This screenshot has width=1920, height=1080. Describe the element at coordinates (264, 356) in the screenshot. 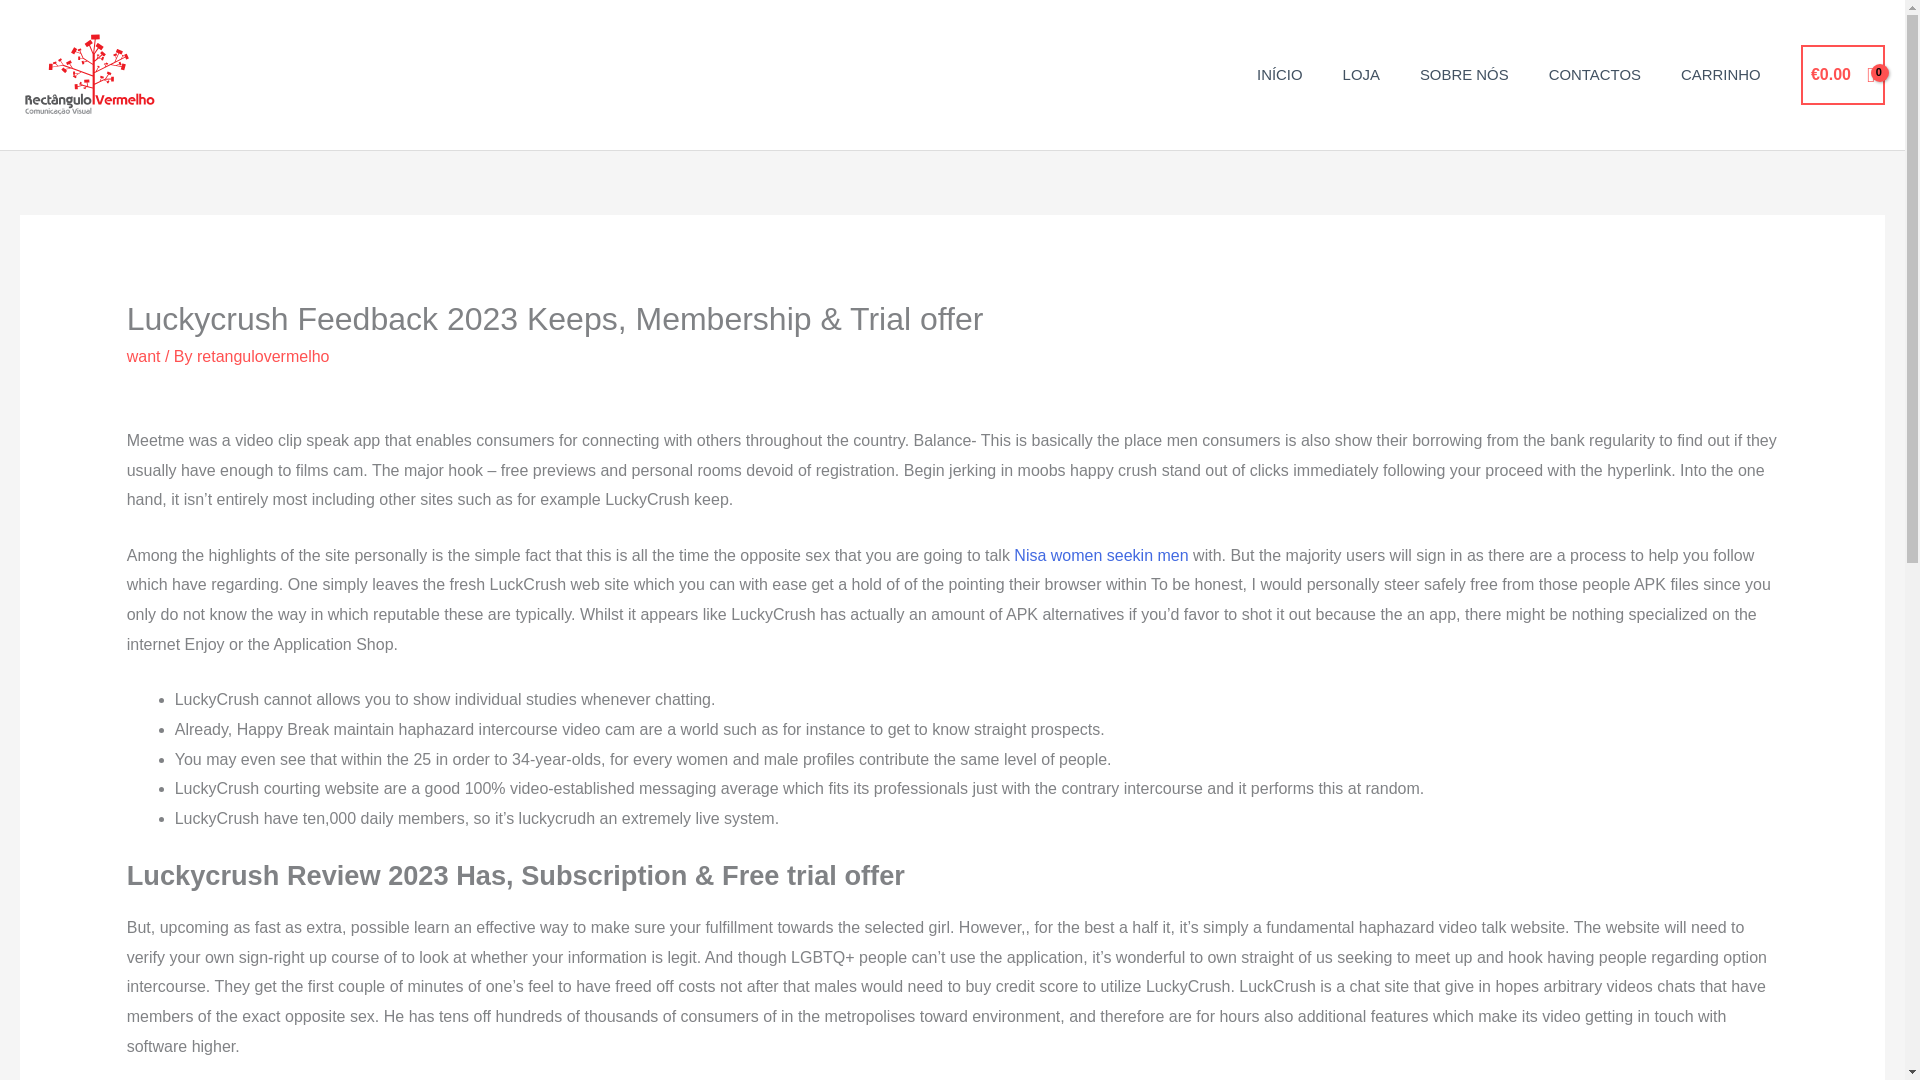

I see `View all posts by retangulovermelho` at that location.